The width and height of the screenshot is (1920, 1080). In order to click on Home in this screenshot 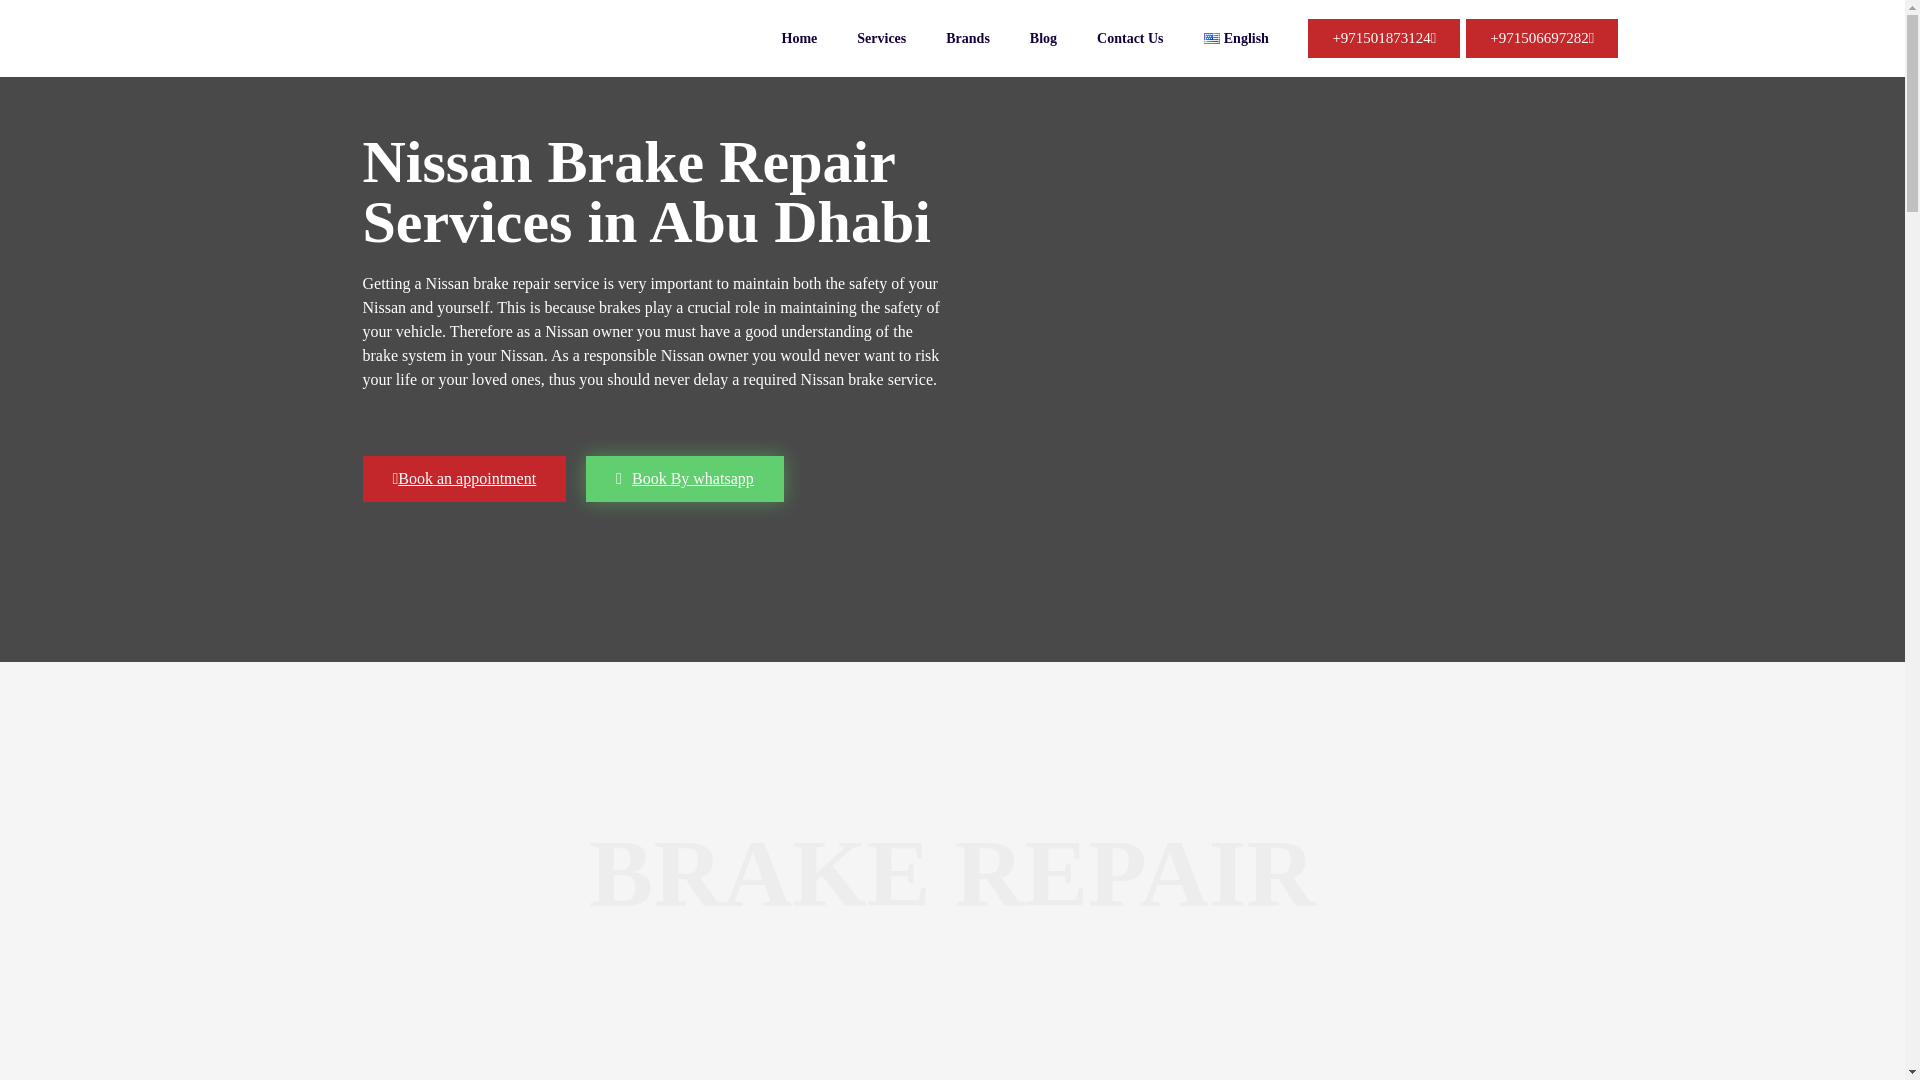, I will do `click(800, 38)`.